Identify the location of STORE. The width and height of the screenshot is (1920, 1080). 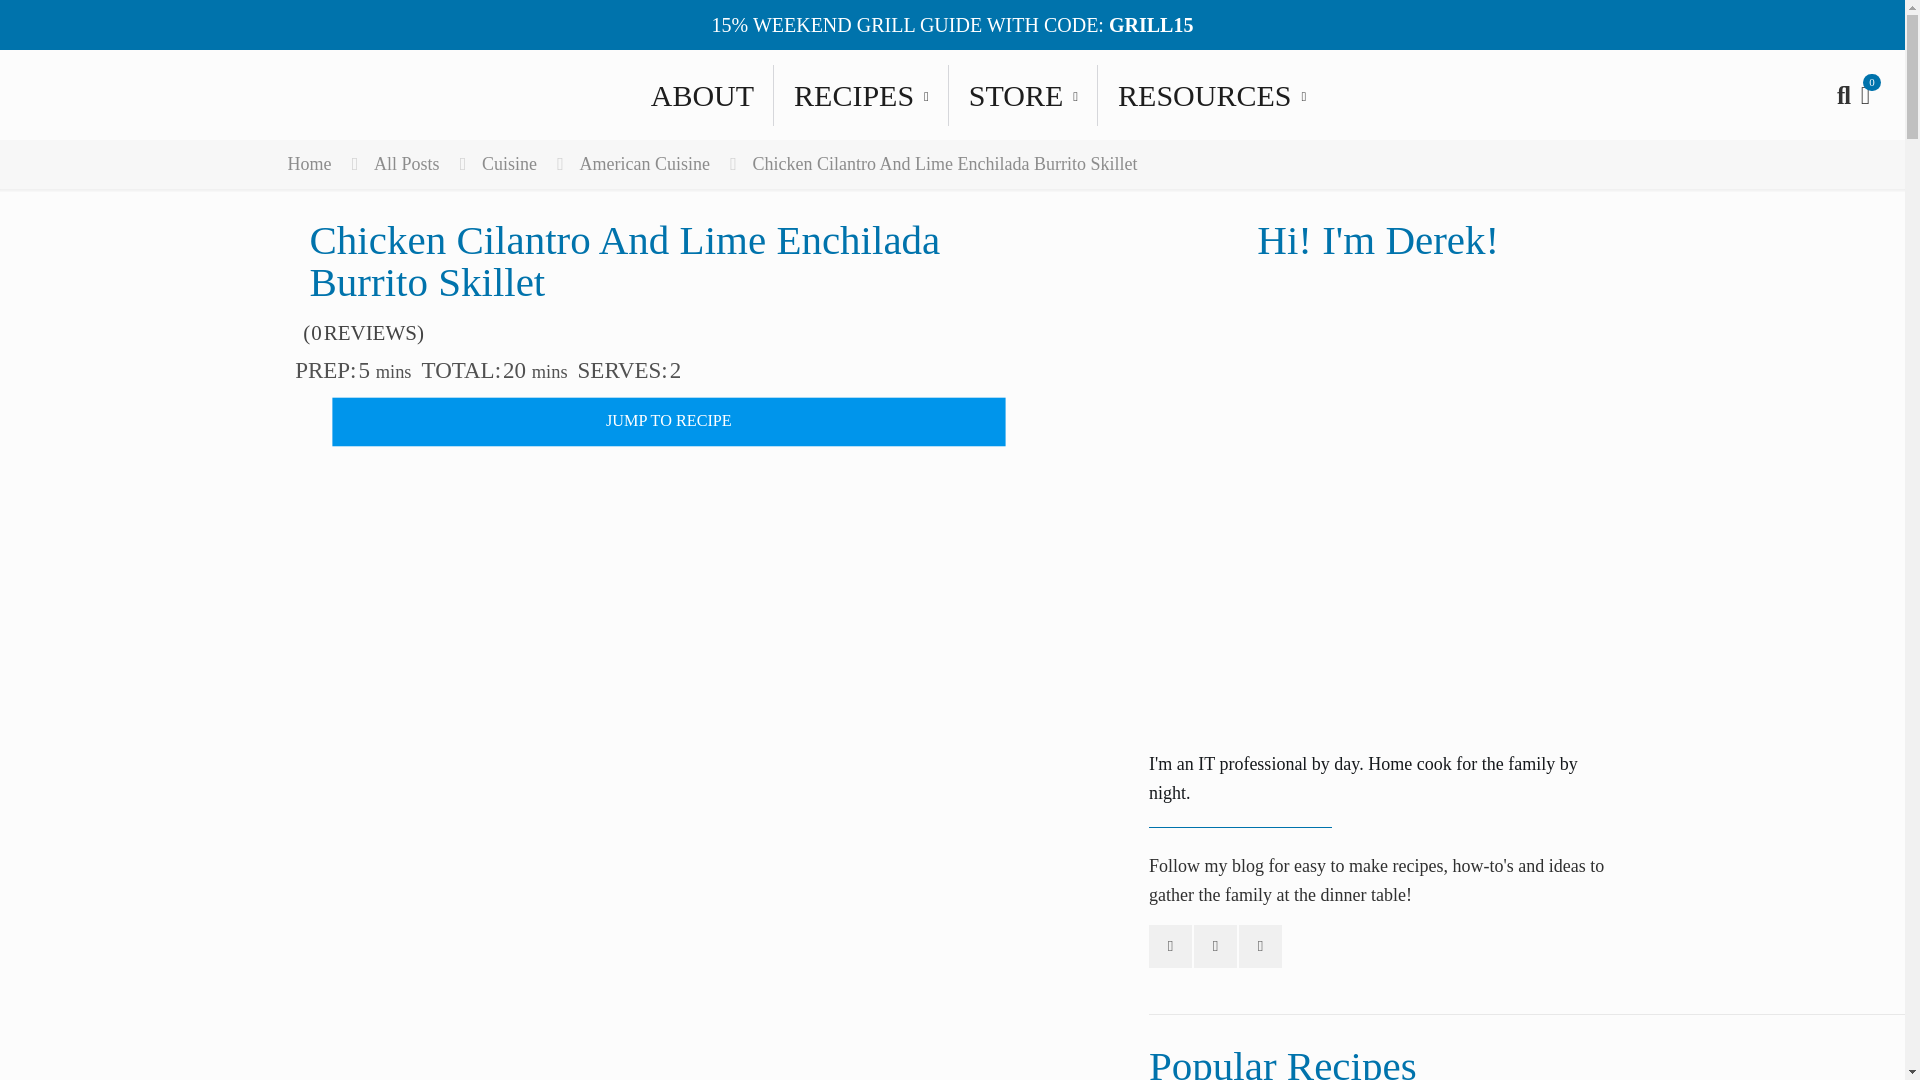
(1023, 94).